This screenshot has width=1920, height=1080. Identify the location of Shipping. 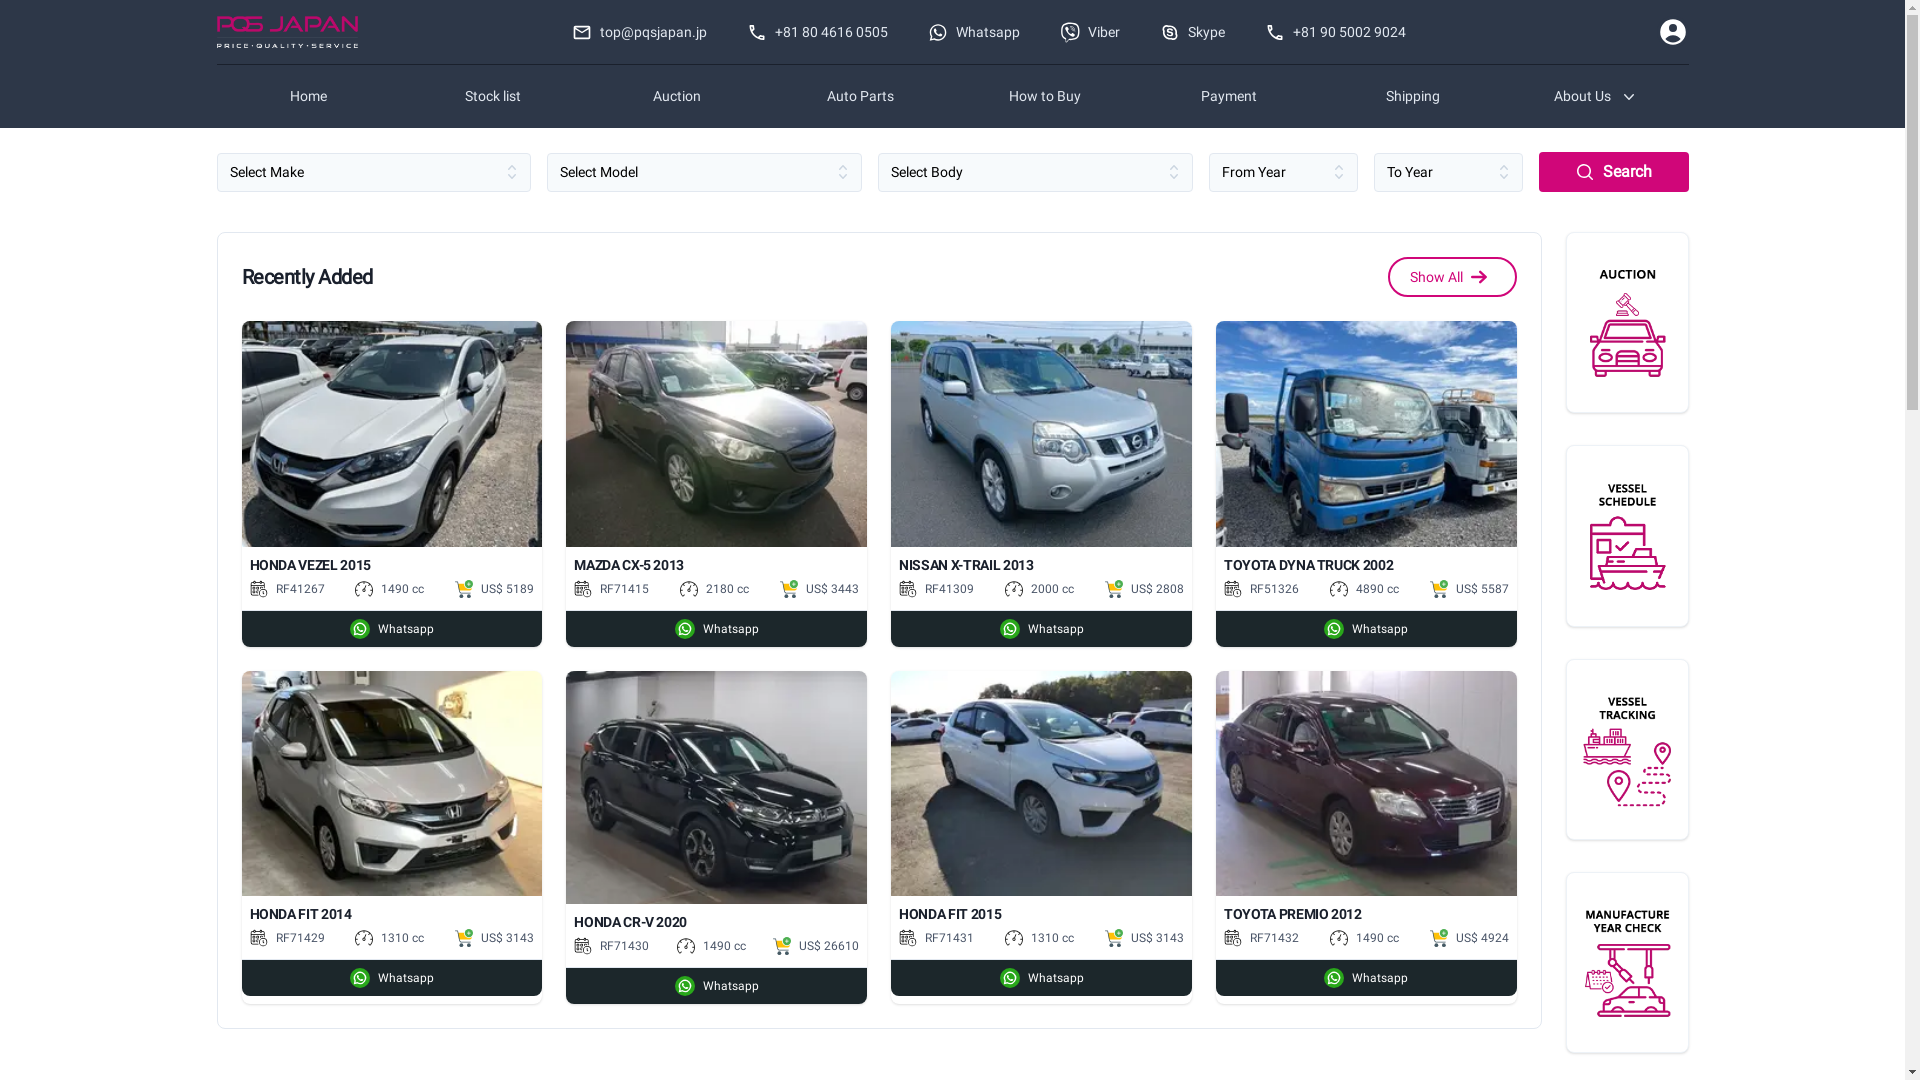
(1412, 96).